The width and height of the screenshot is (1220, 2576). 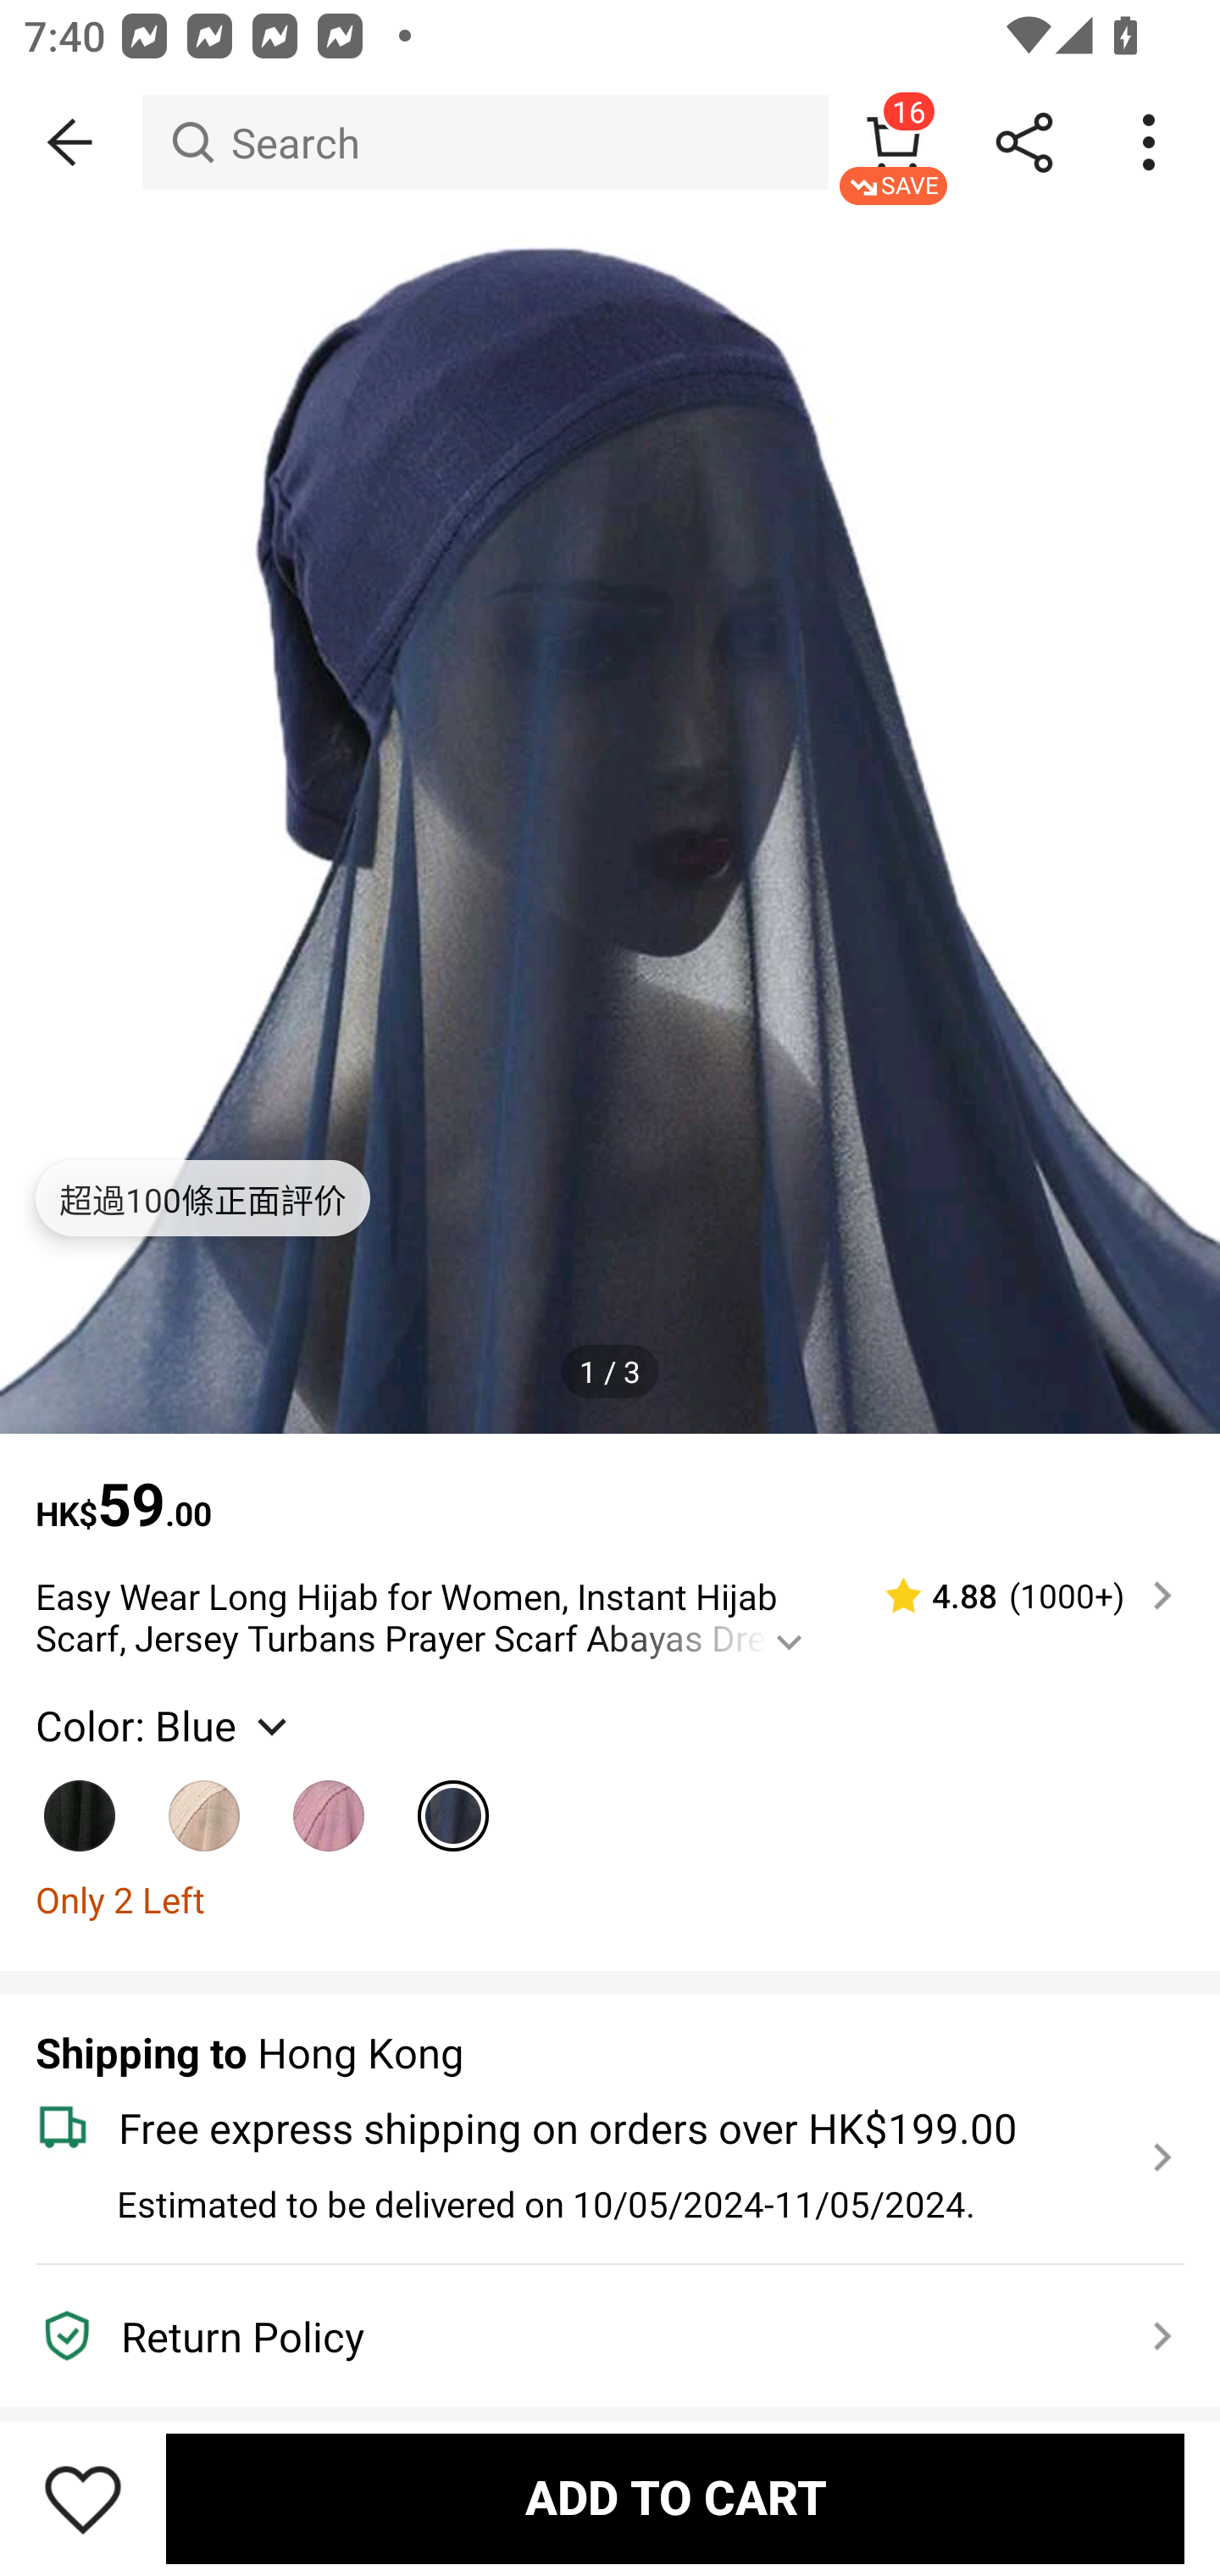 I want to click on Color: Blue, so click(x=164, y=1725).